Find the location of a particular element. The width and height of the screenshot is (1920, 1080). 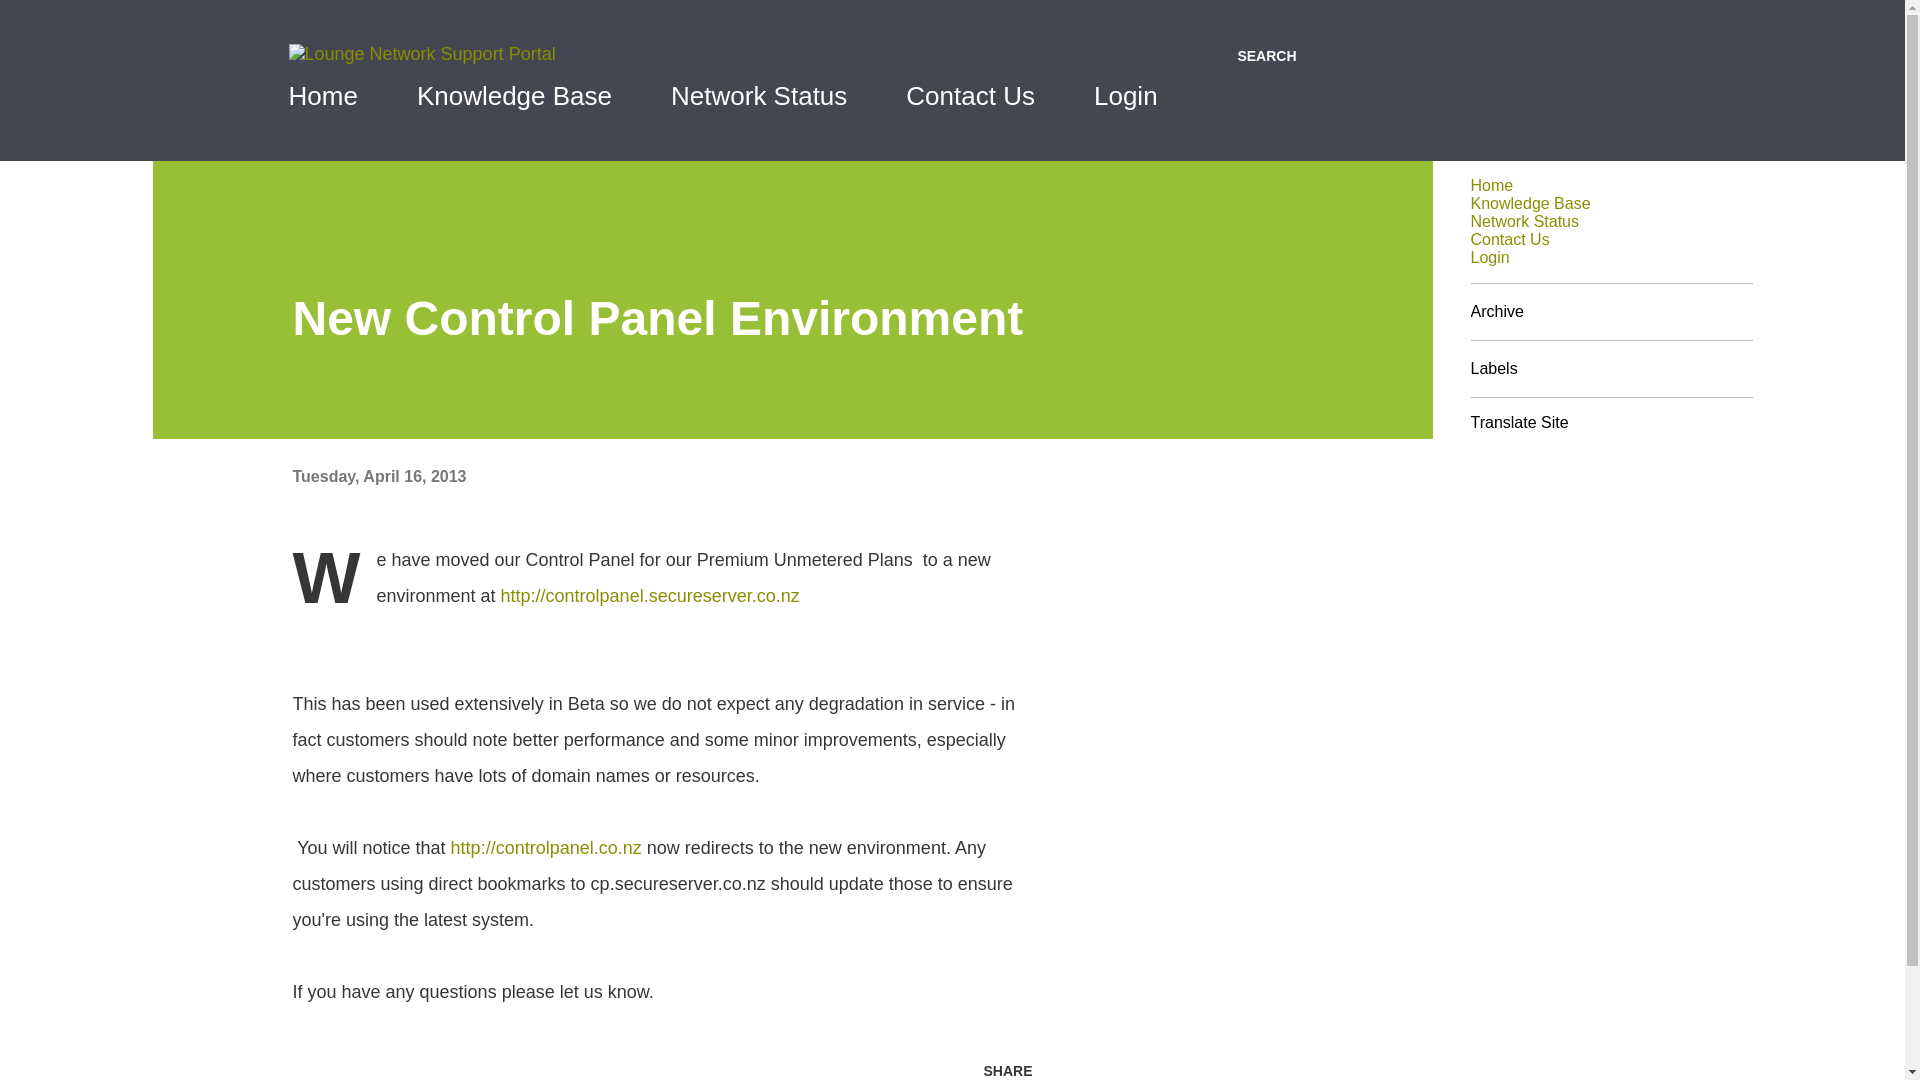

Contact Us is located at coordinates (1510, 240).